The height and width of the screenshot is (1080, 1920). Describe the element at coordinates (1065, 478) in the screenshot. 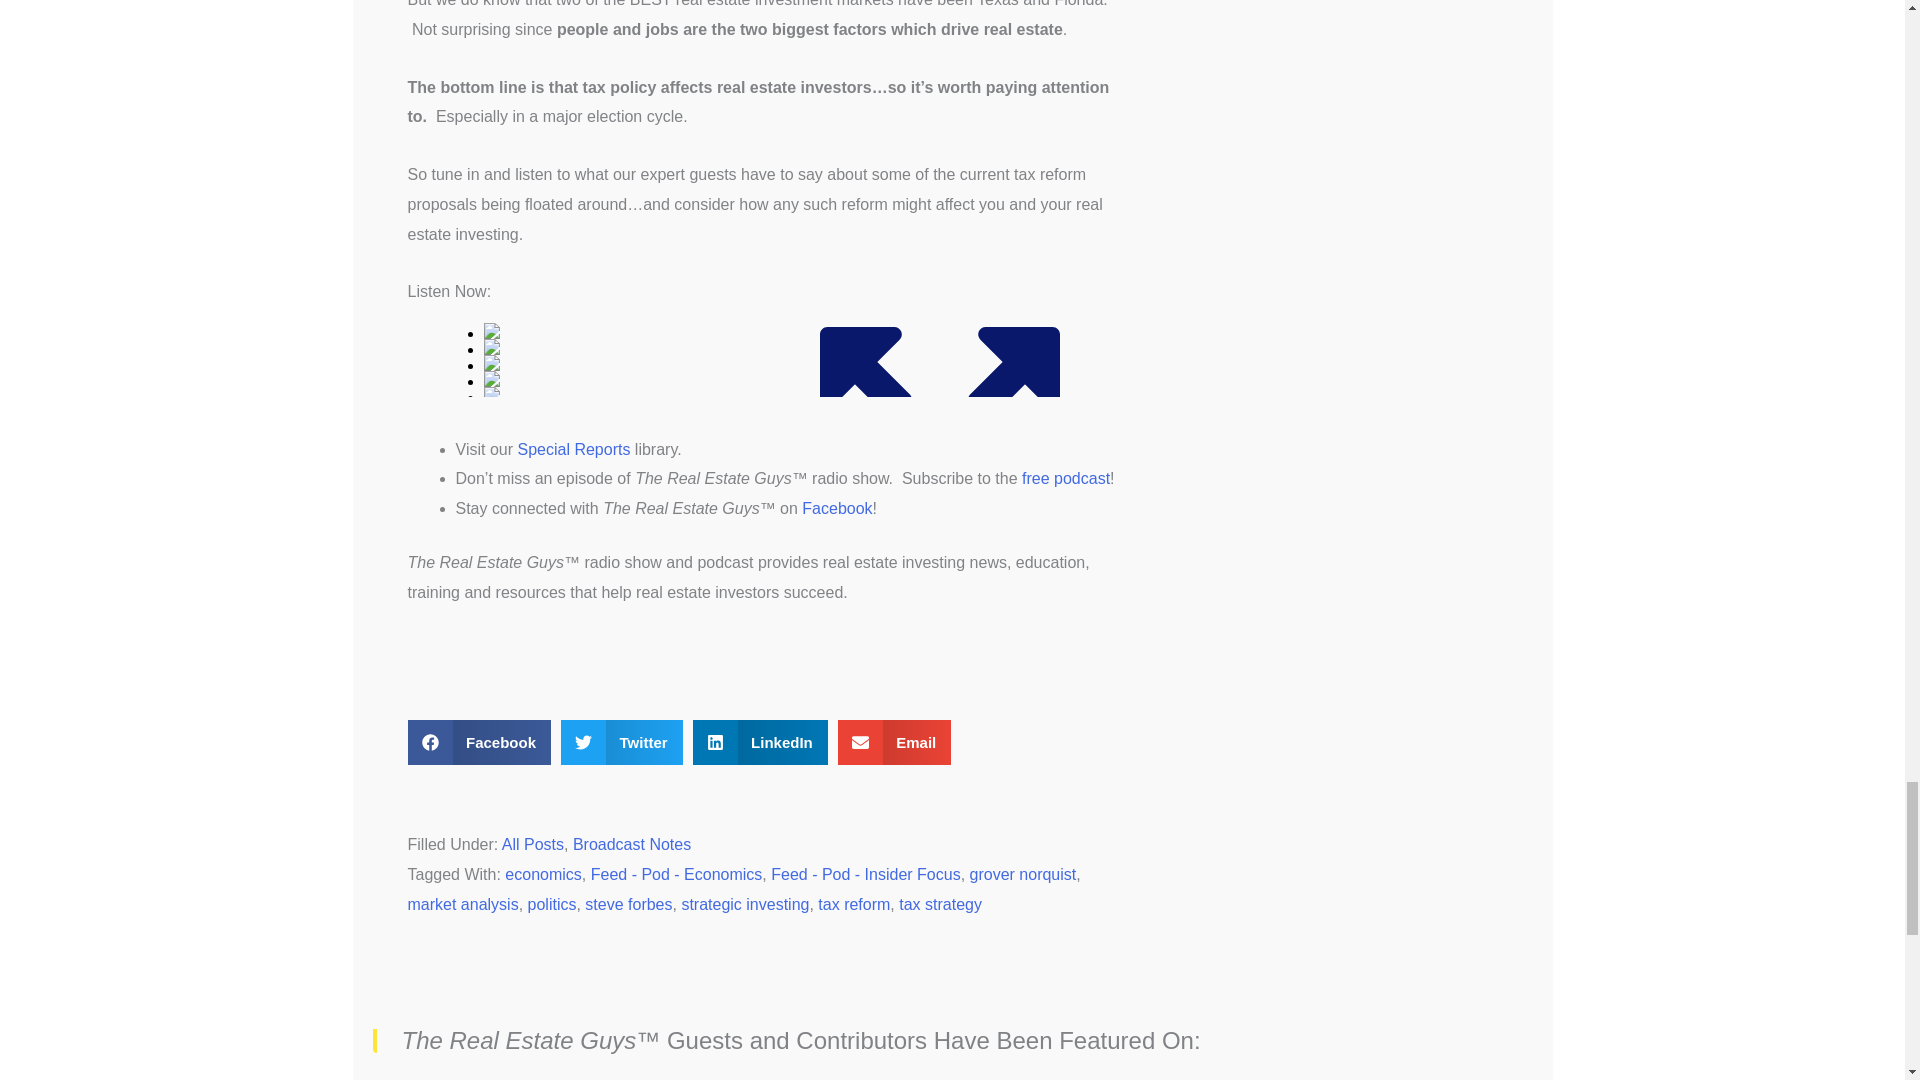

I see `Subscribe to The Real Estate Guys free podcast` at that location.